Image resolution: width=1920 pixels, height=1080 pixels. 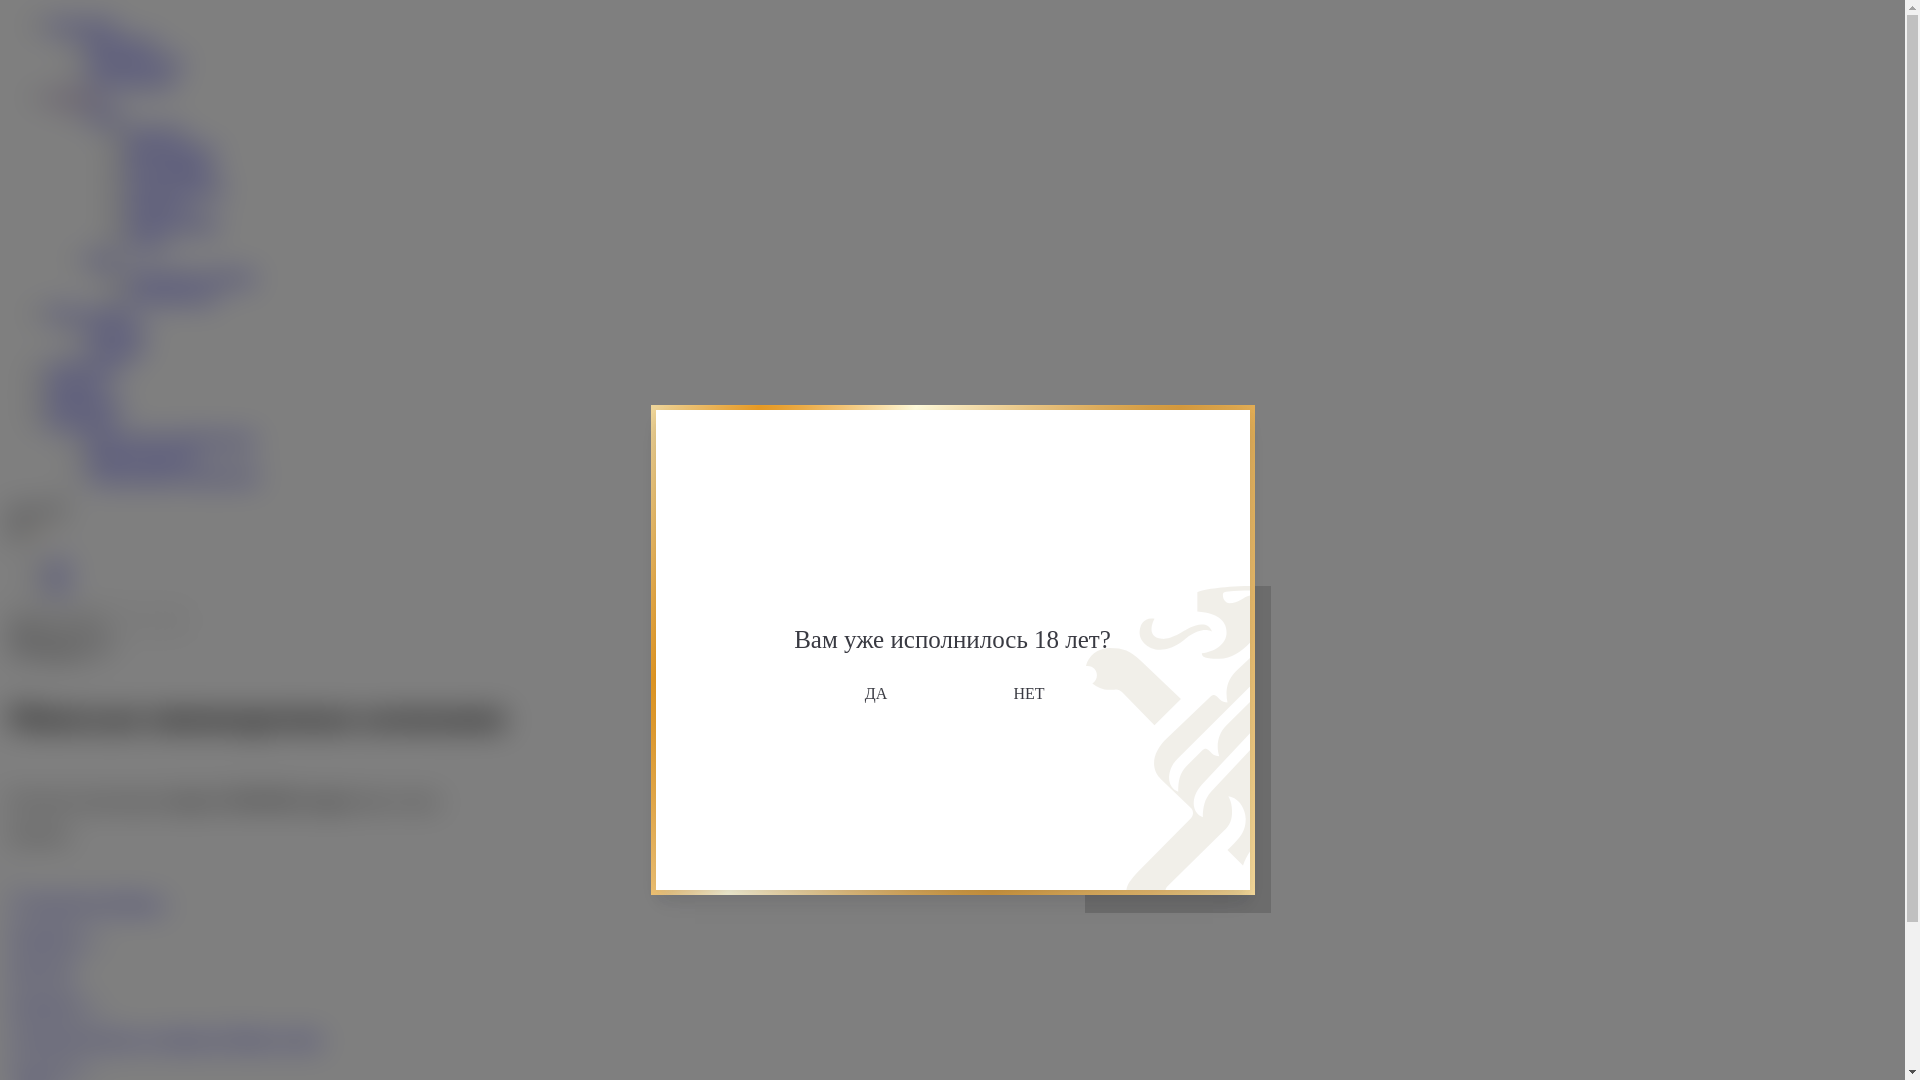 What do you see at coordinates (158, 204) in the screenshot?
I see `Brauberg` at bounding box center [158, 204].